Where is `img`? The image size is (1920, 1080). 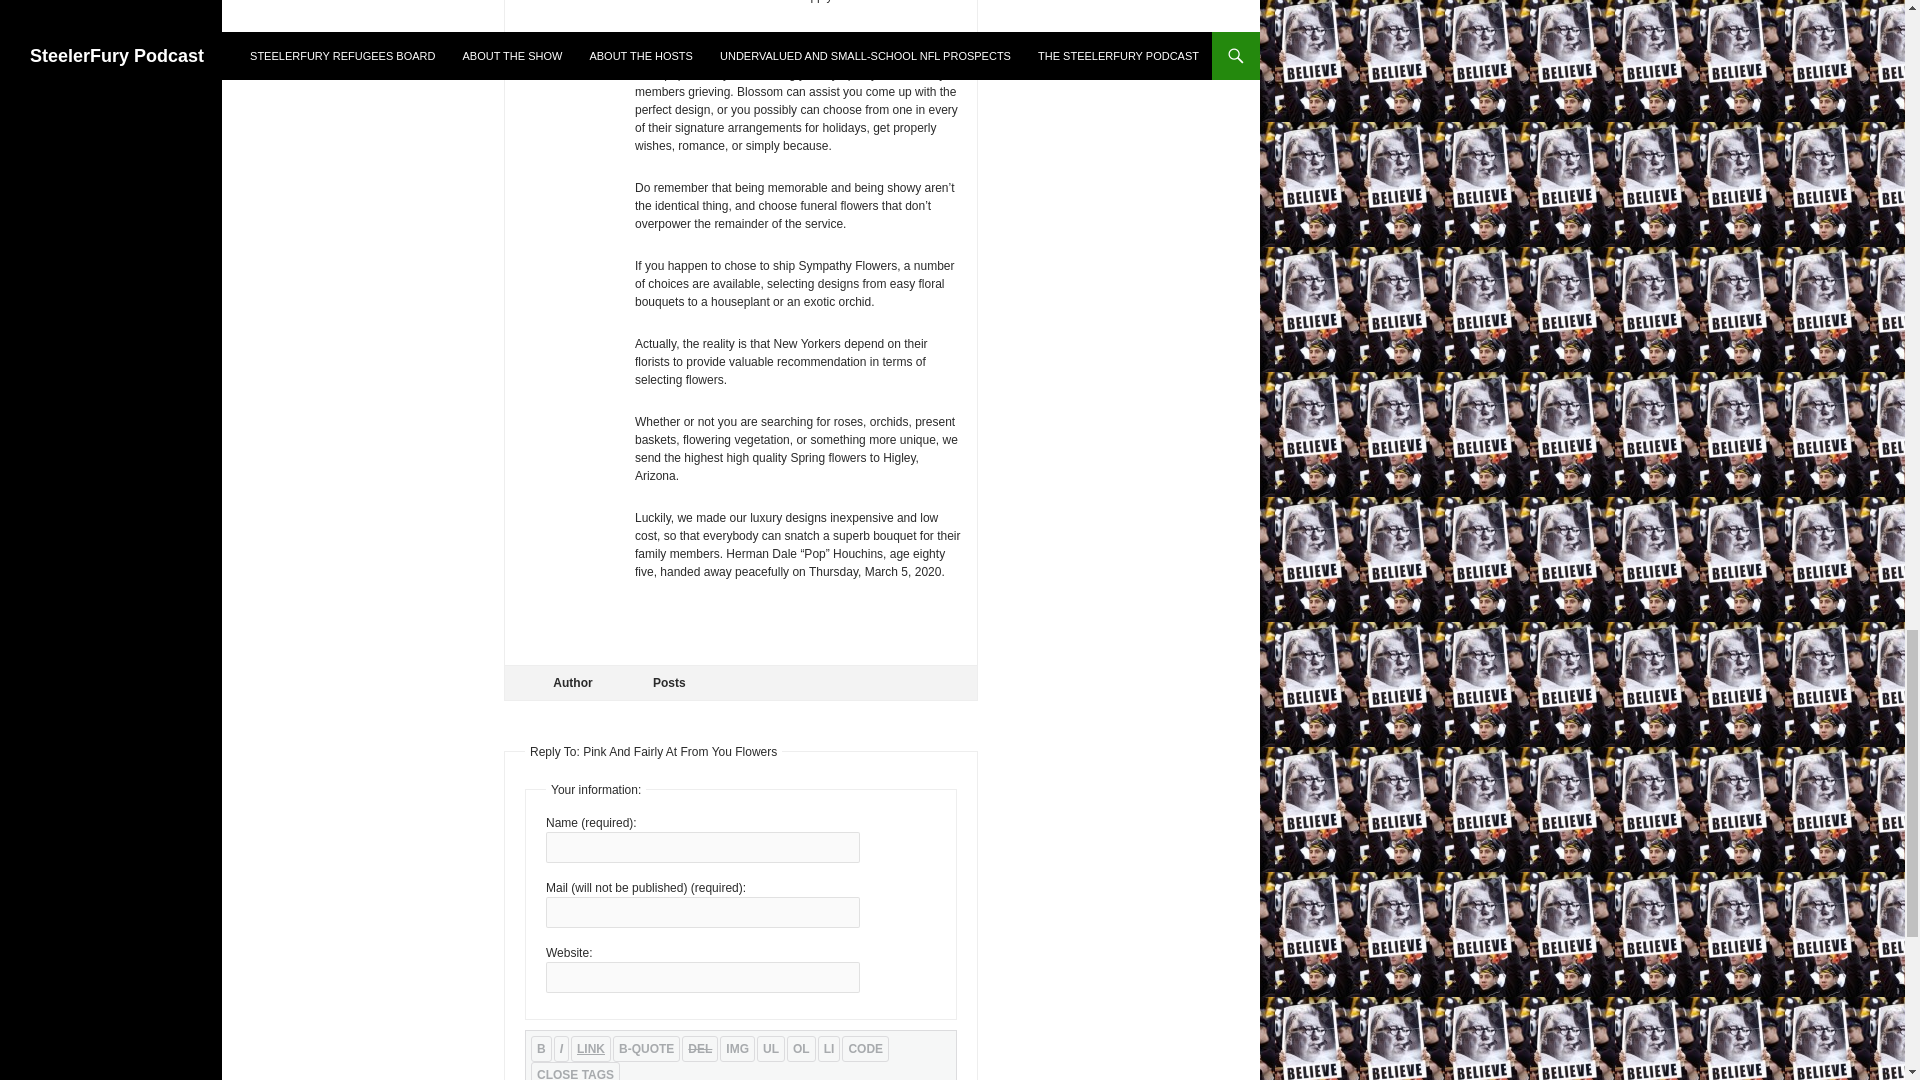
img is located at coordinates (737, 1048).